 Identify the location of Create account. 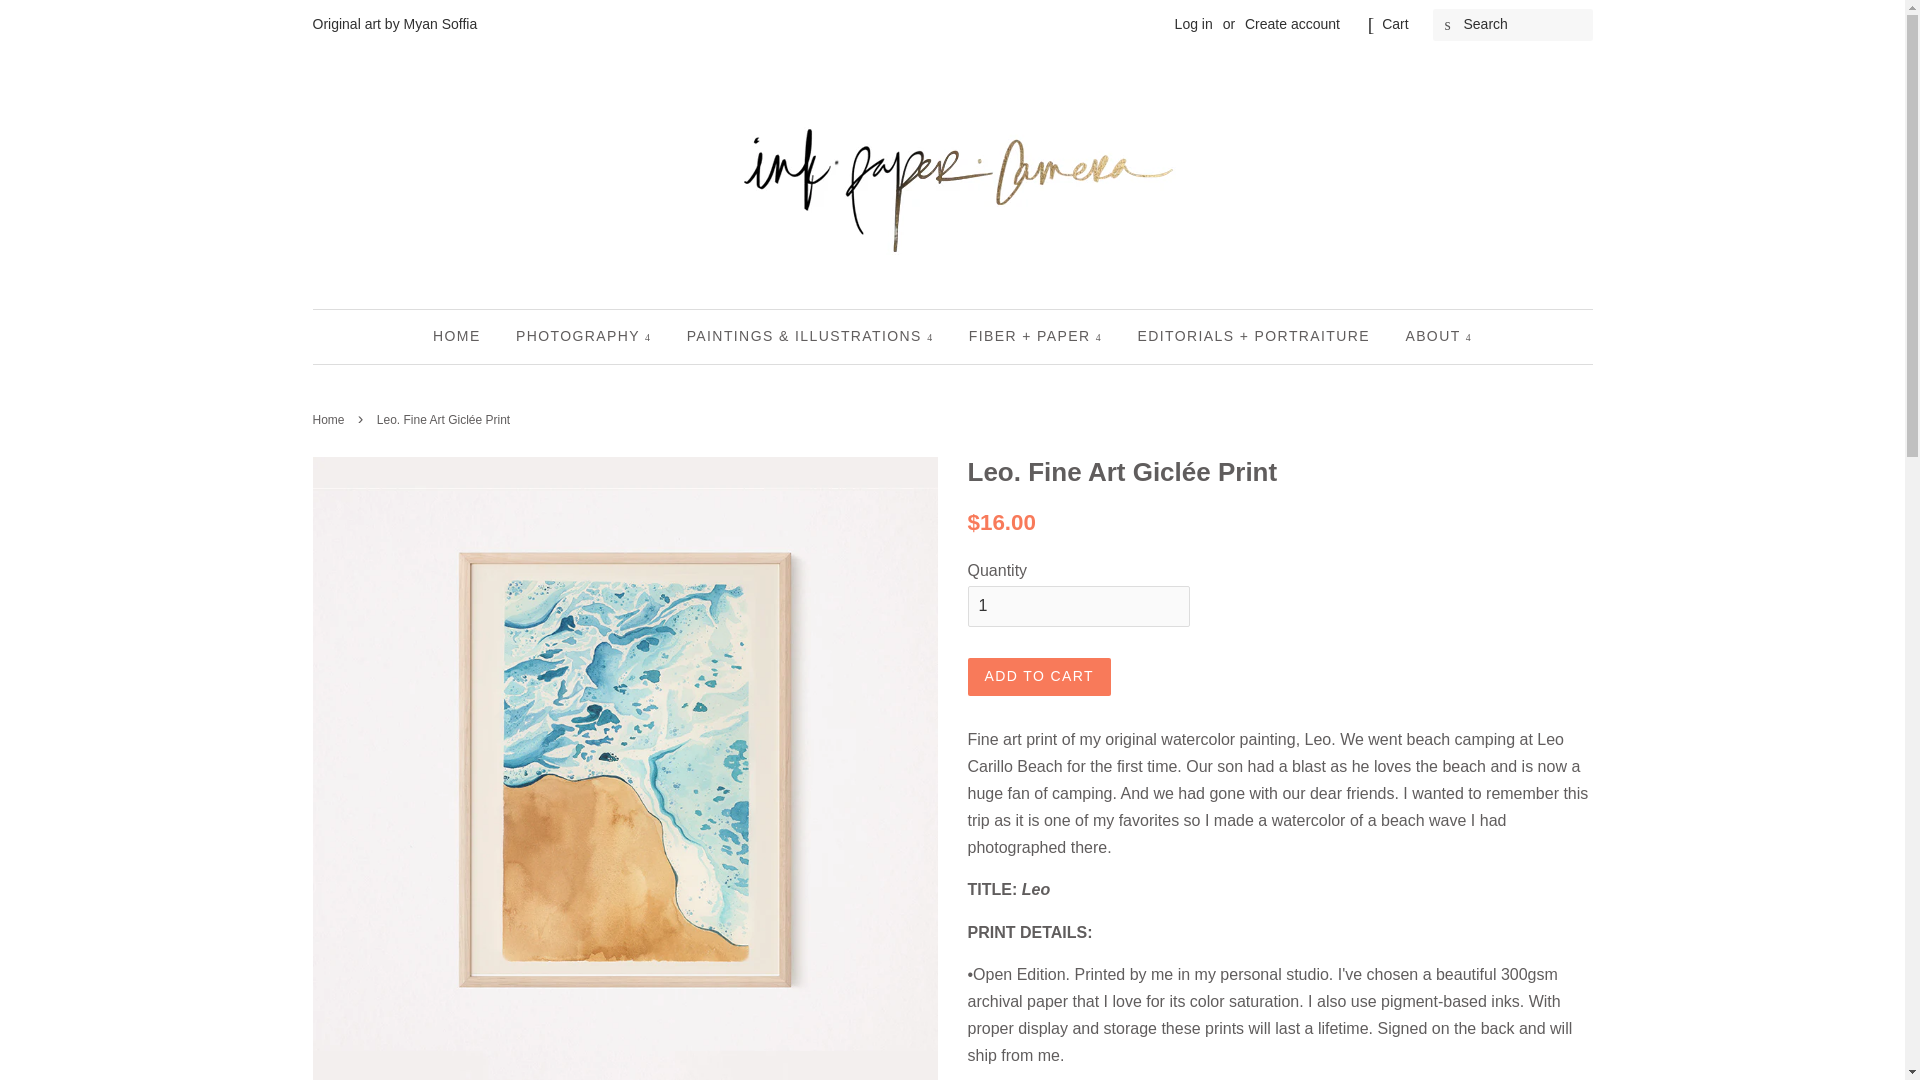
(1292, 24).